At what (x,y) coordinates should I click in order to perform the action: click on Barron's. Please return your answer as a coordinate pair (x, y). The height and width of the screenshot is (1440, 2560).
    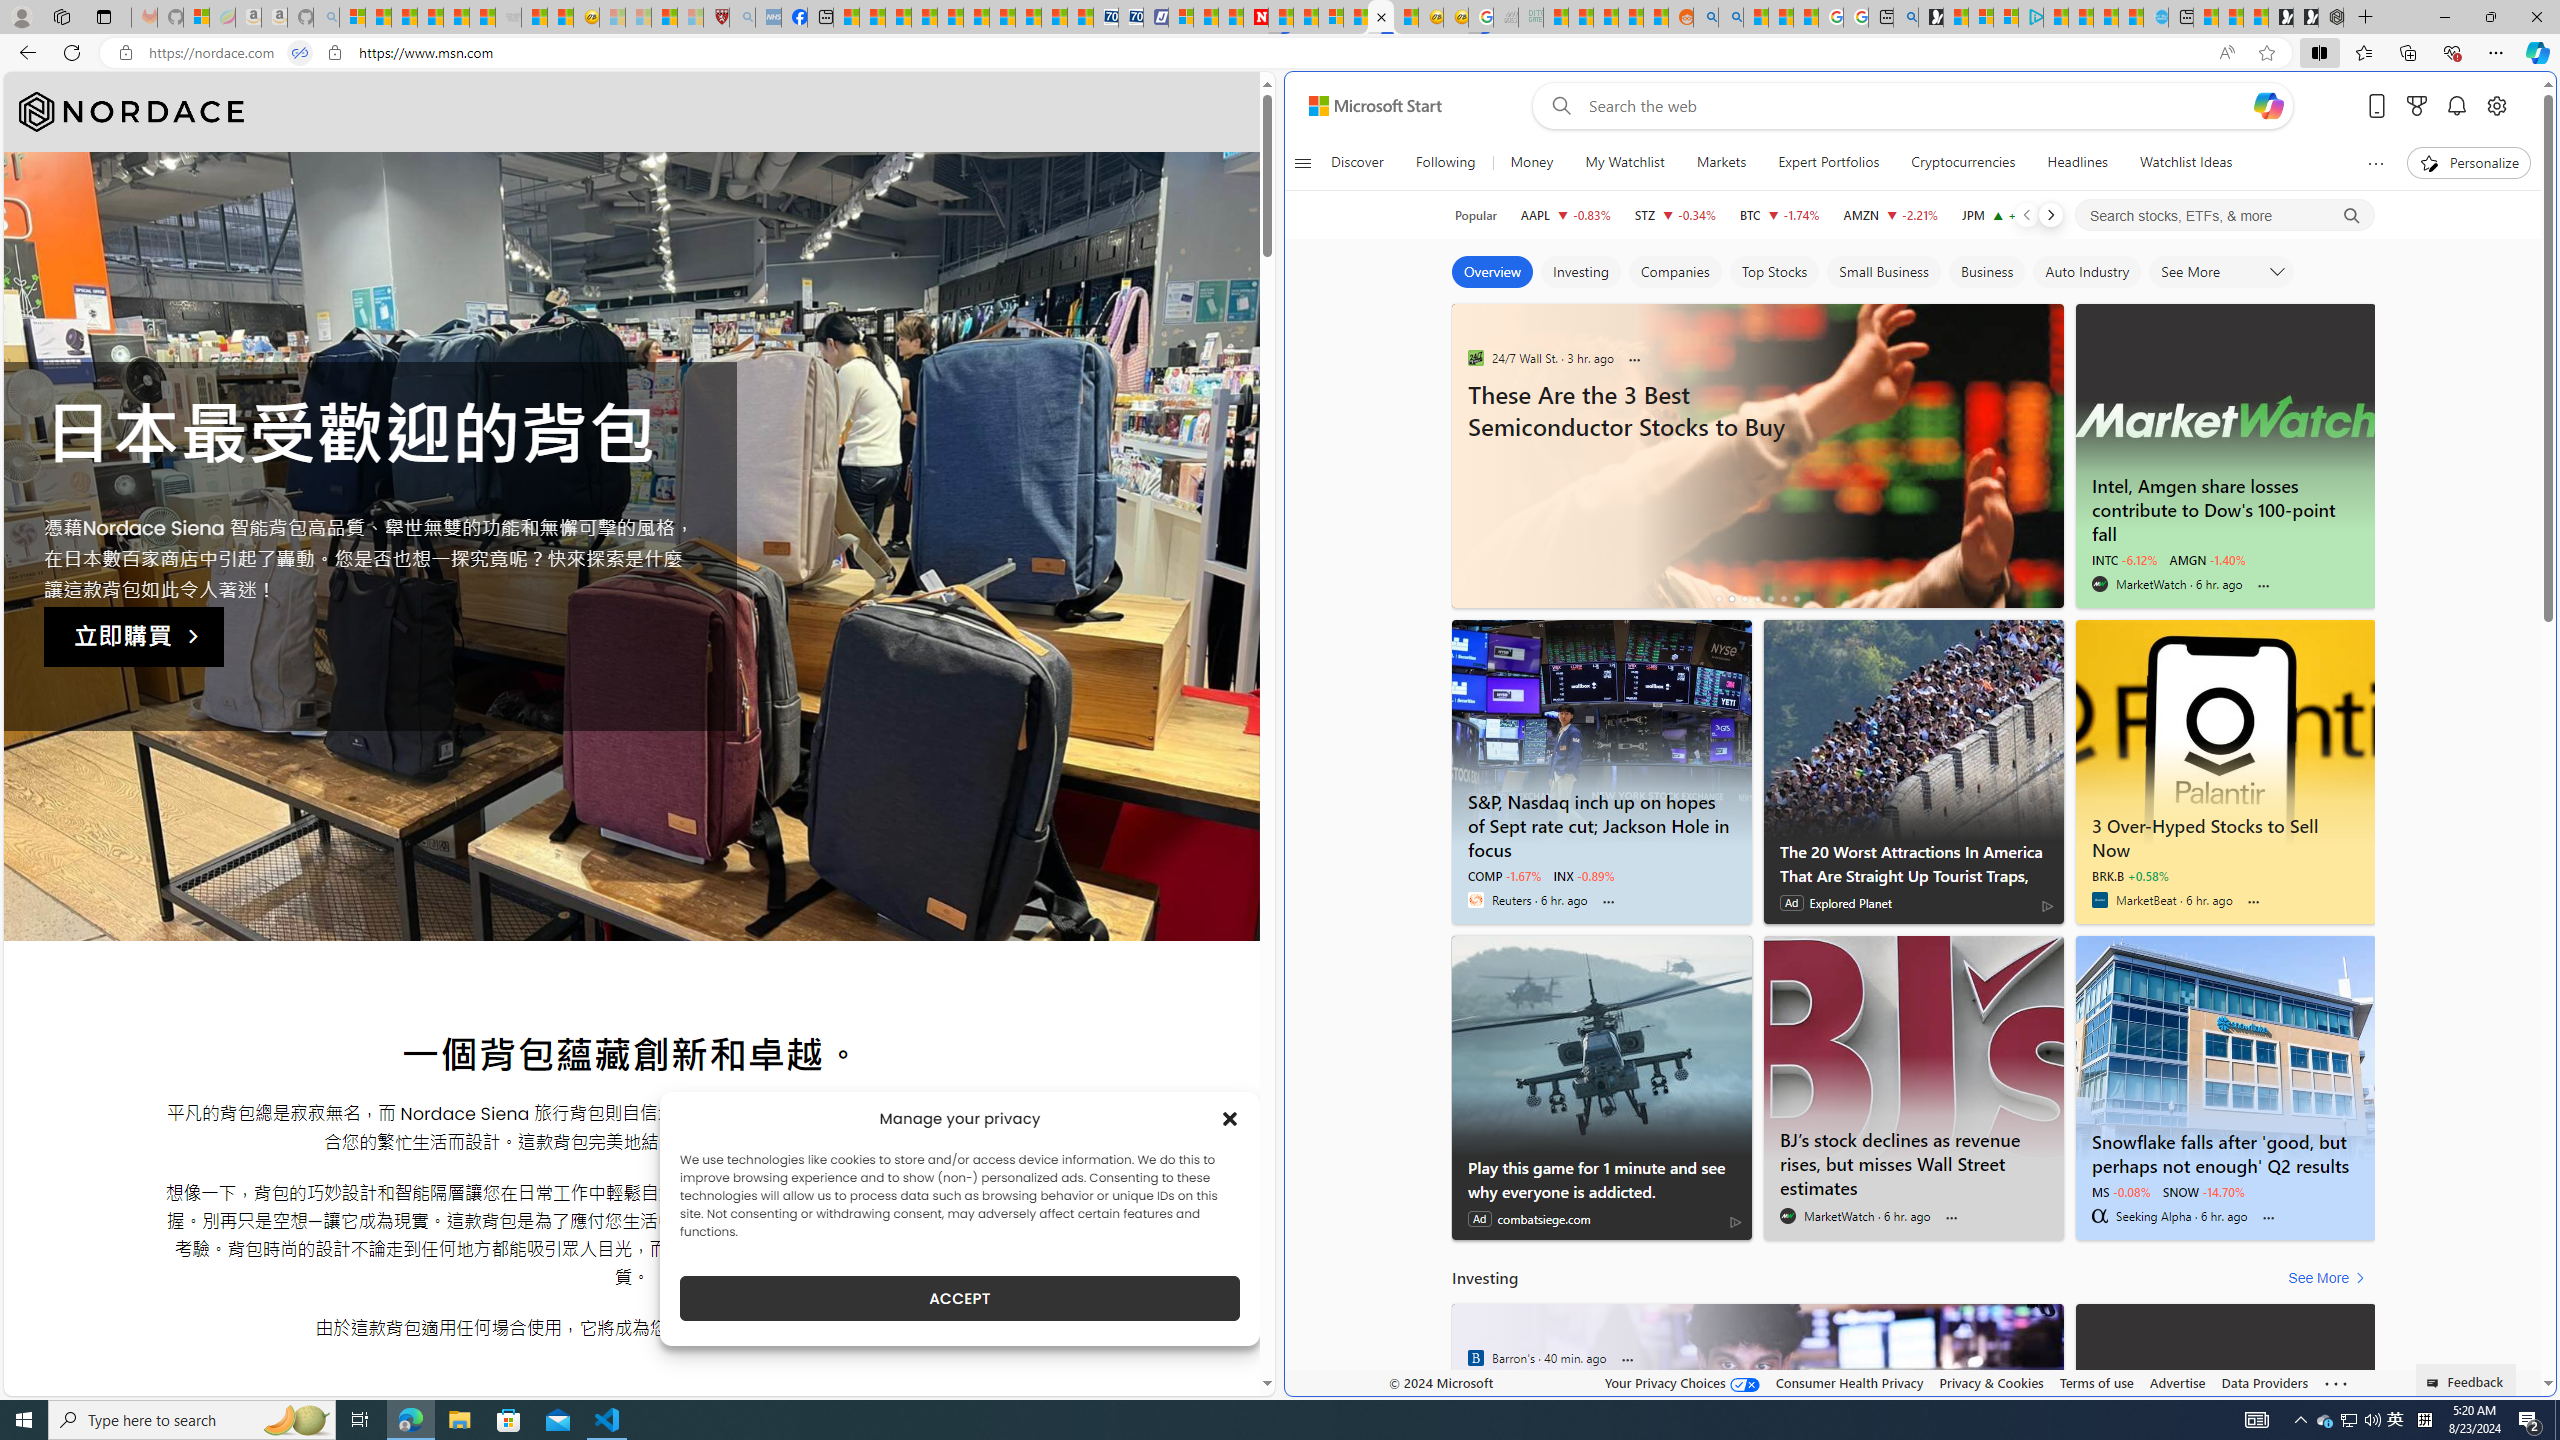
    Looking at the image, I should click on (1475, 1358).